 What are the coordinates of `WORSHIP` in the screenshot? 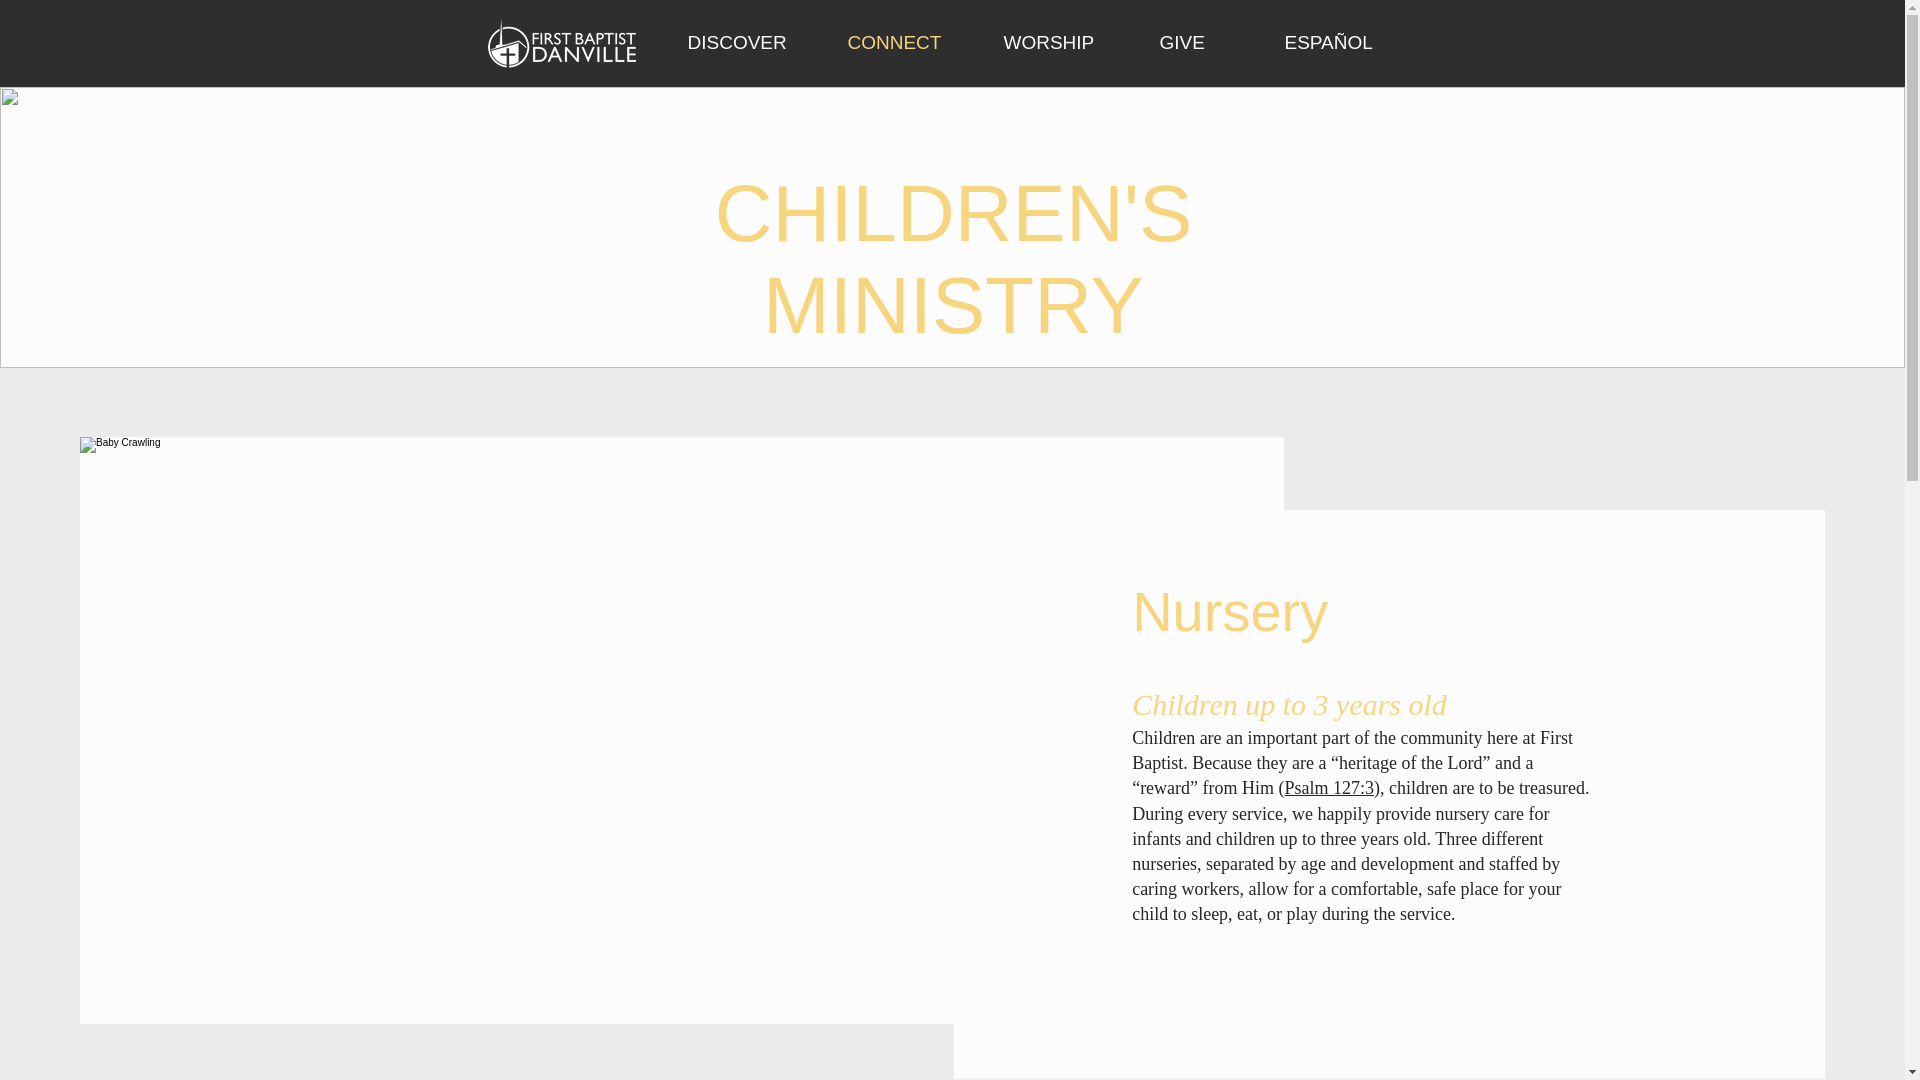 It's located at (1066, 43).